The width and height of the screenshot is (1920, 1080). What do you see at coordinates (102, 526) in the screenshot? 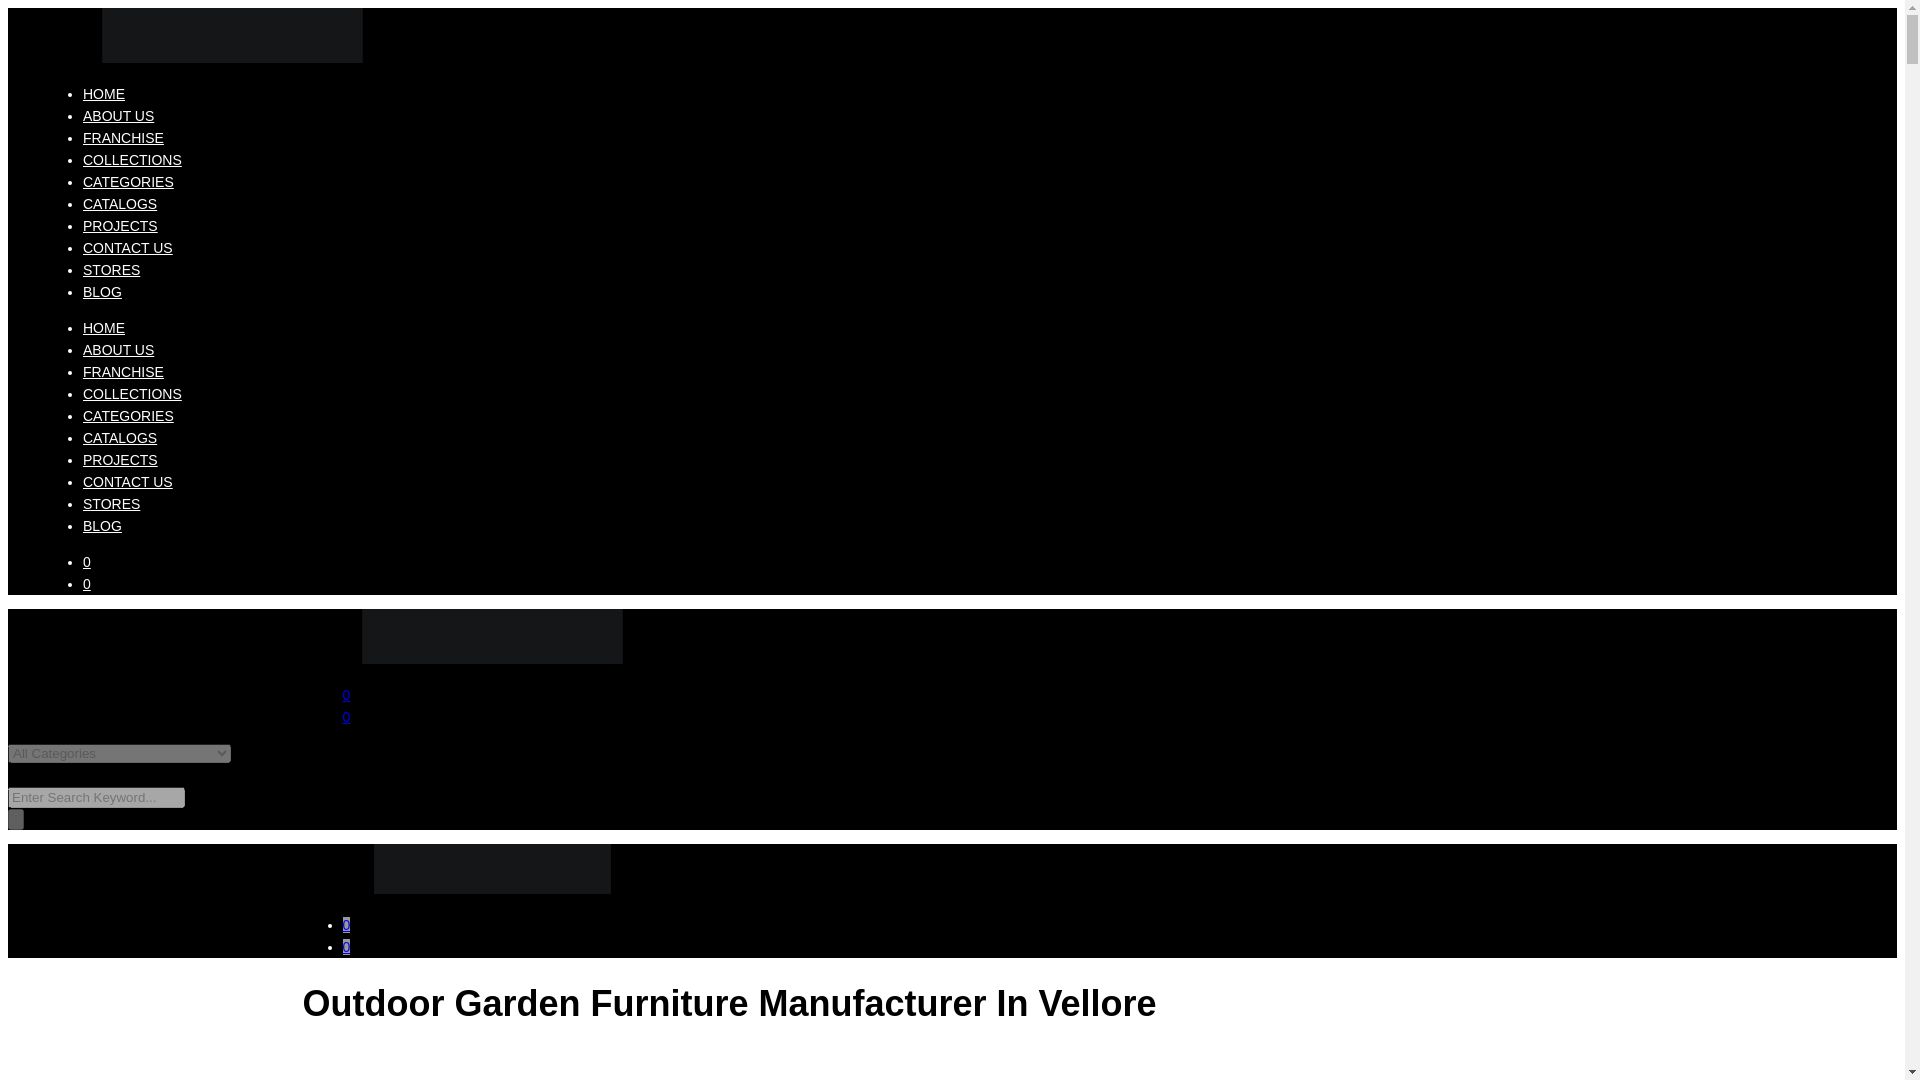
I see `BLOG` at bounding box center [102, 526].